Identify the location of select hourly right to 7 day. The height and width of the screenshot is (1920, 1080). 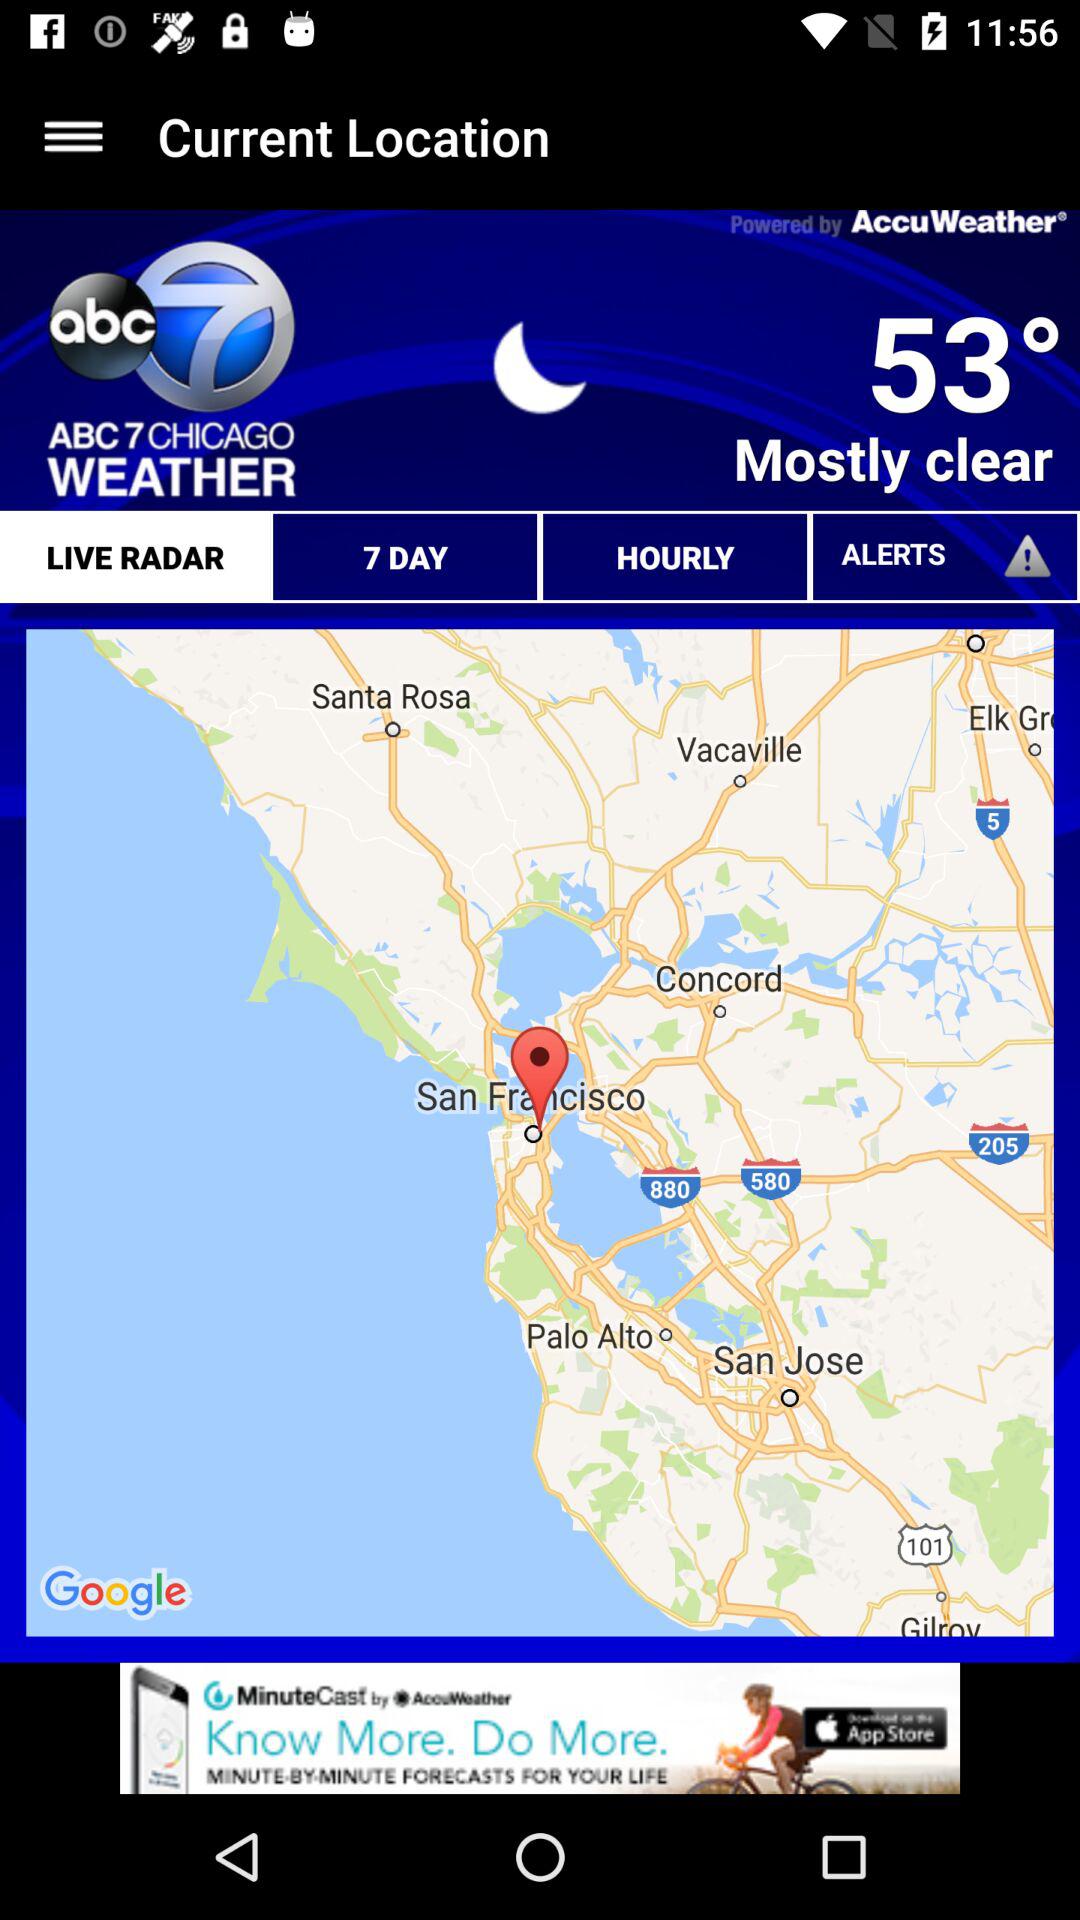
(675, 556).